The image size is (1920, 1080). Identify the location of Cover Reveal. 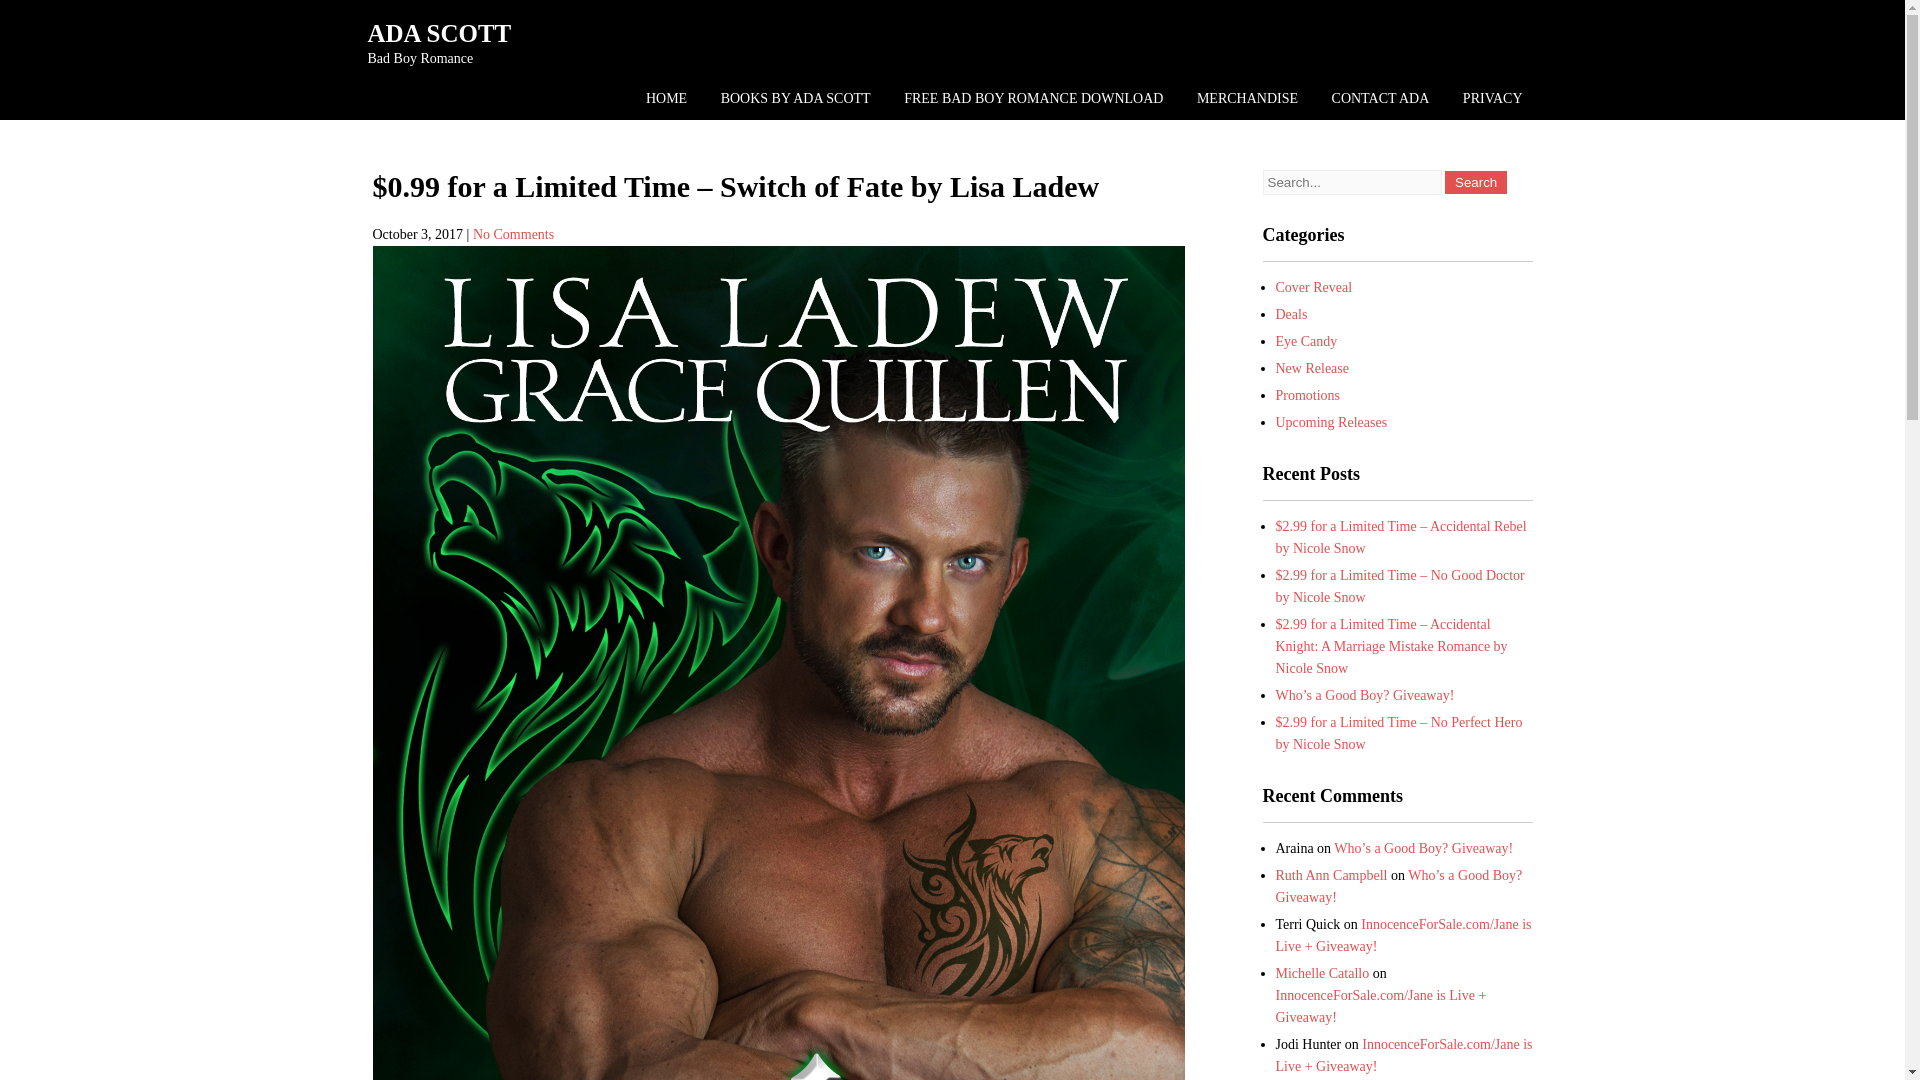
(1314, 286).